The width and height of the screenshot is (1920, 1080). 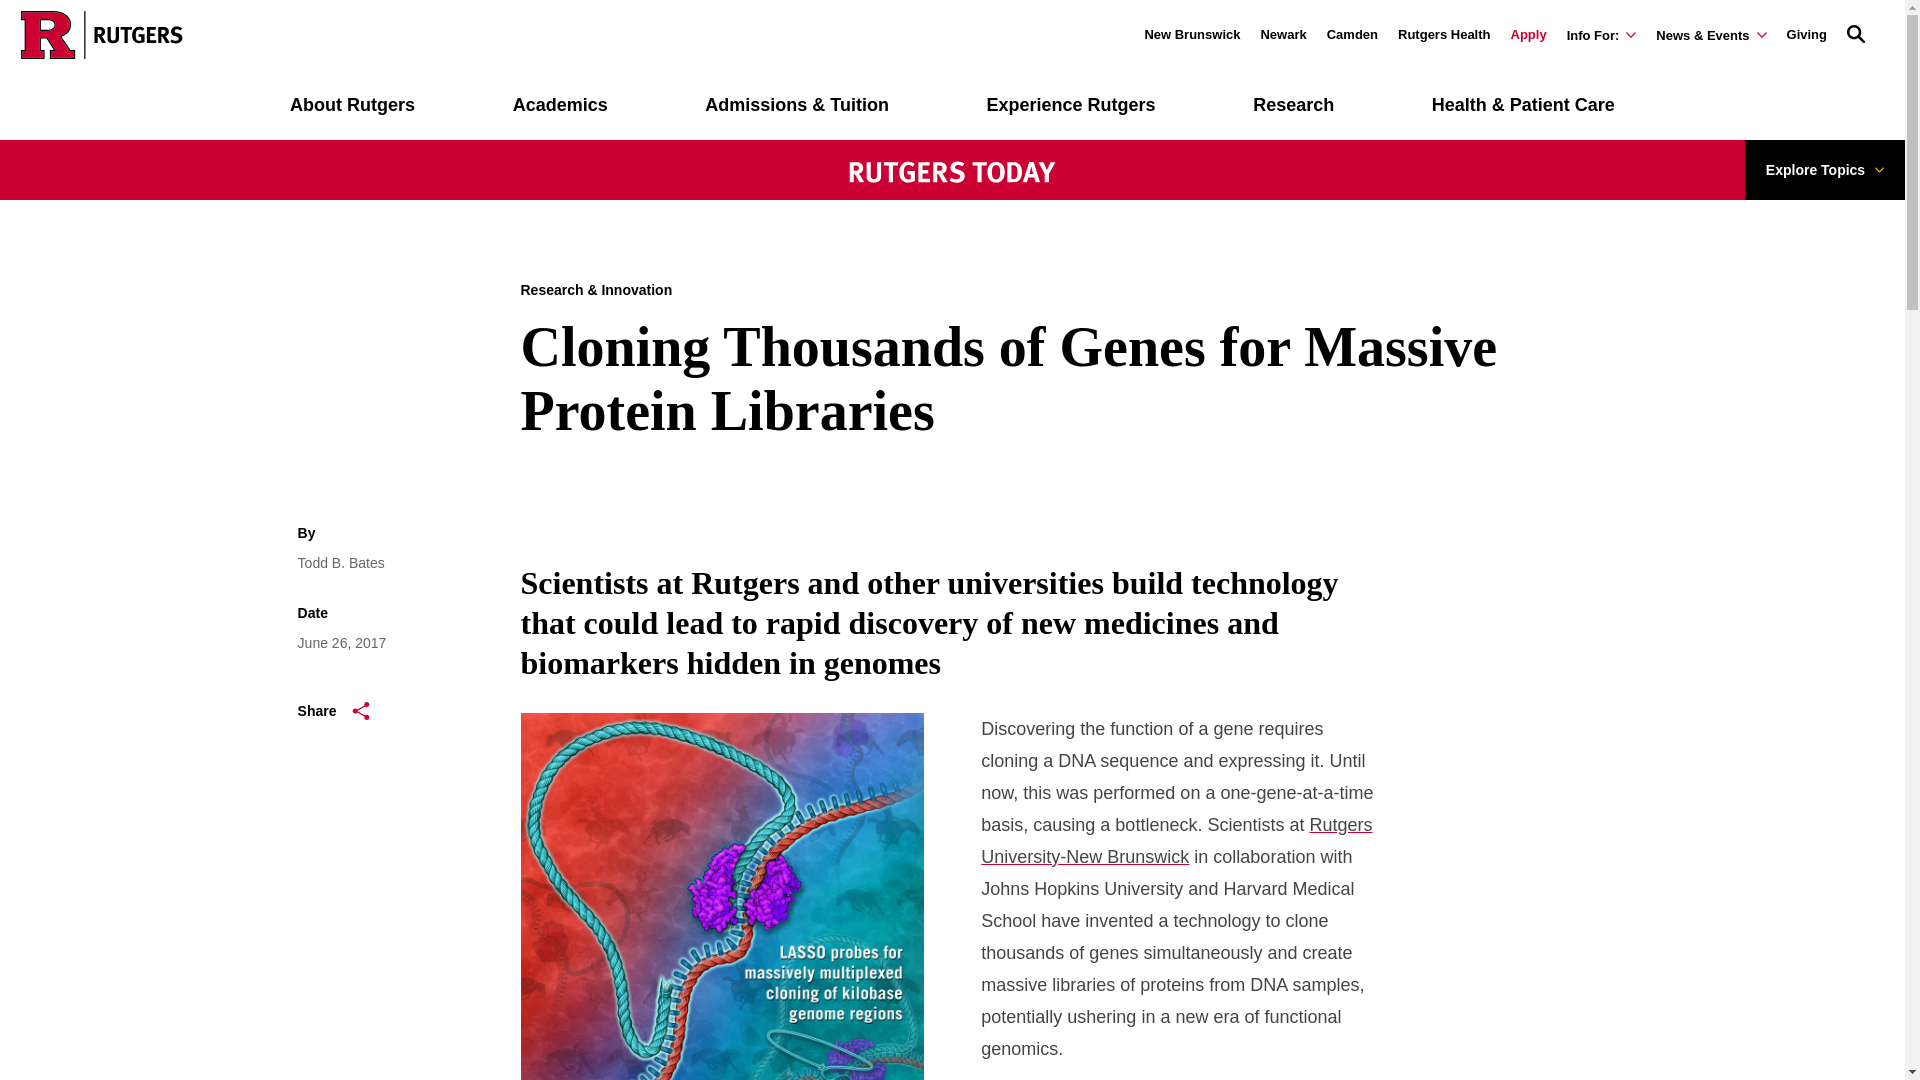 I want to click on Rutgers Health, so click(x=1443, y=34).